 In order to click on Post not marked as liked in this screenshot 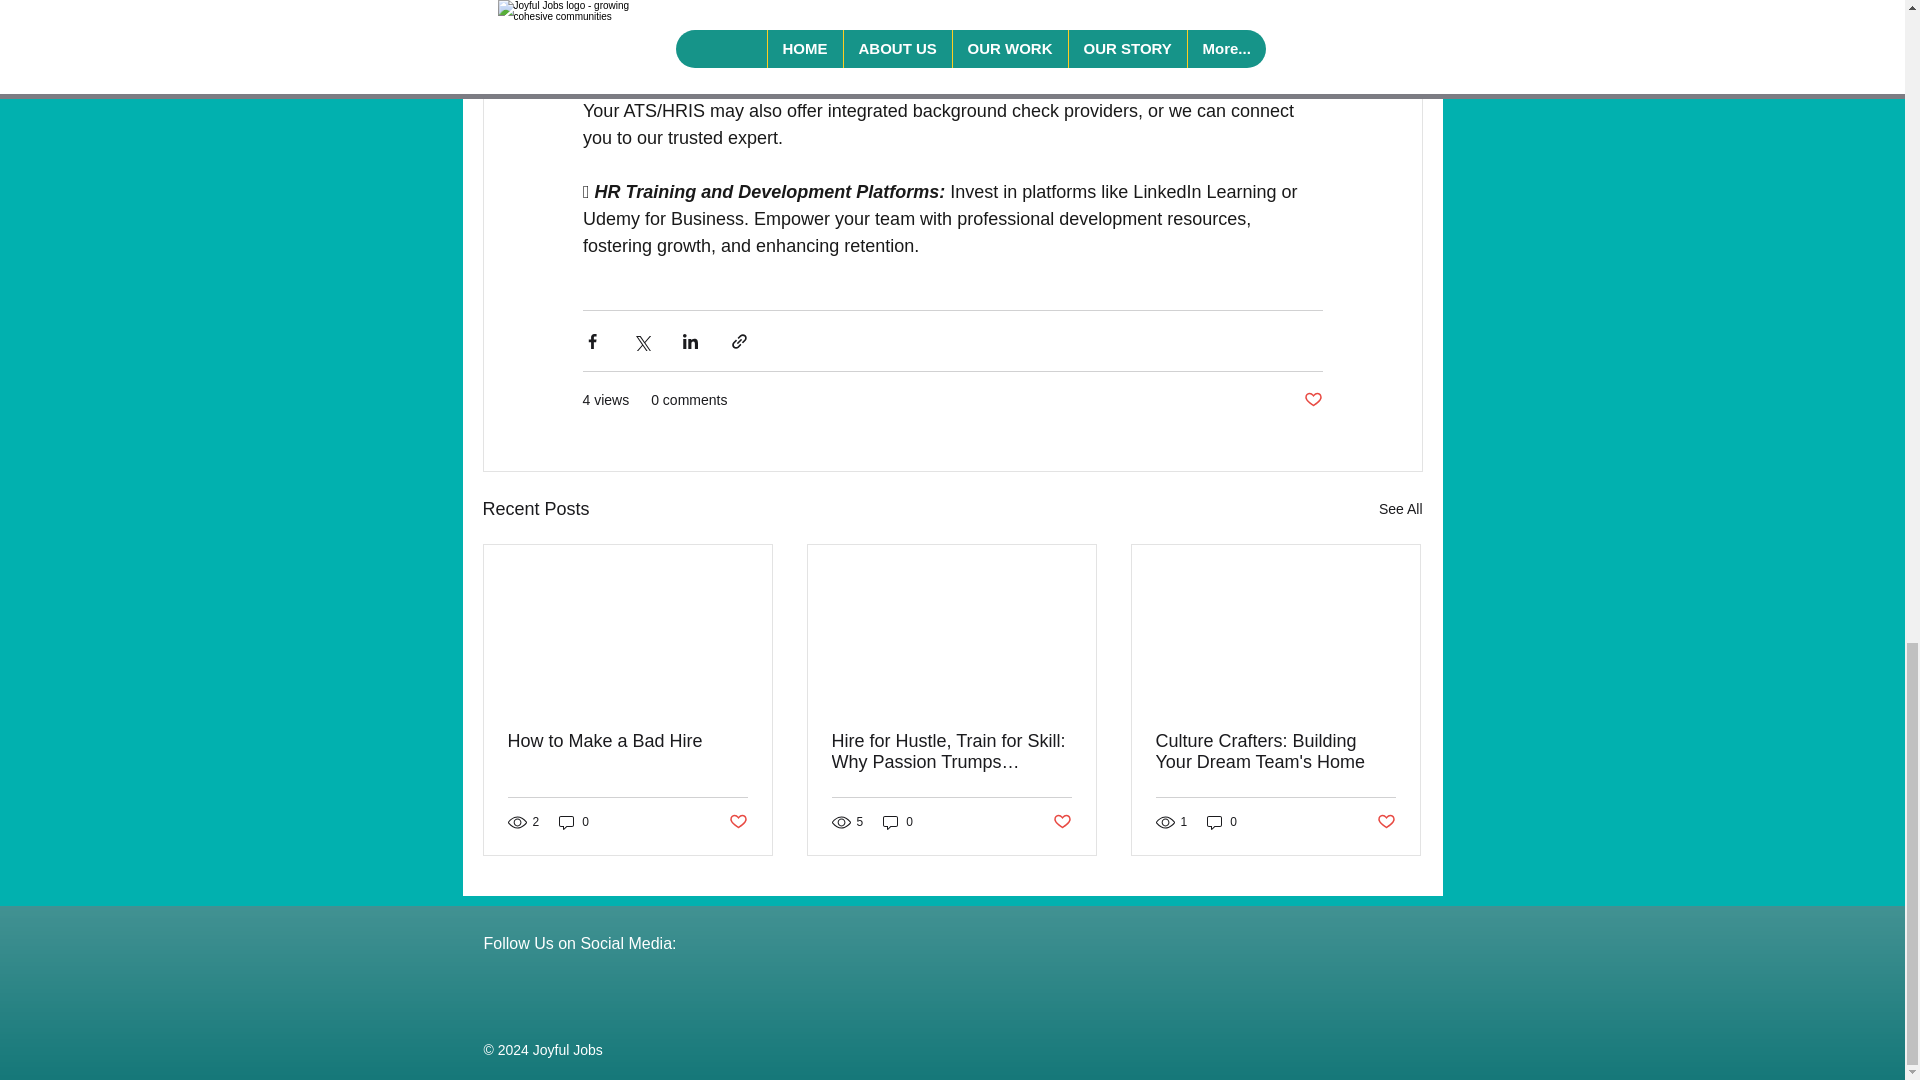, I will do `click(1062, 822)`.